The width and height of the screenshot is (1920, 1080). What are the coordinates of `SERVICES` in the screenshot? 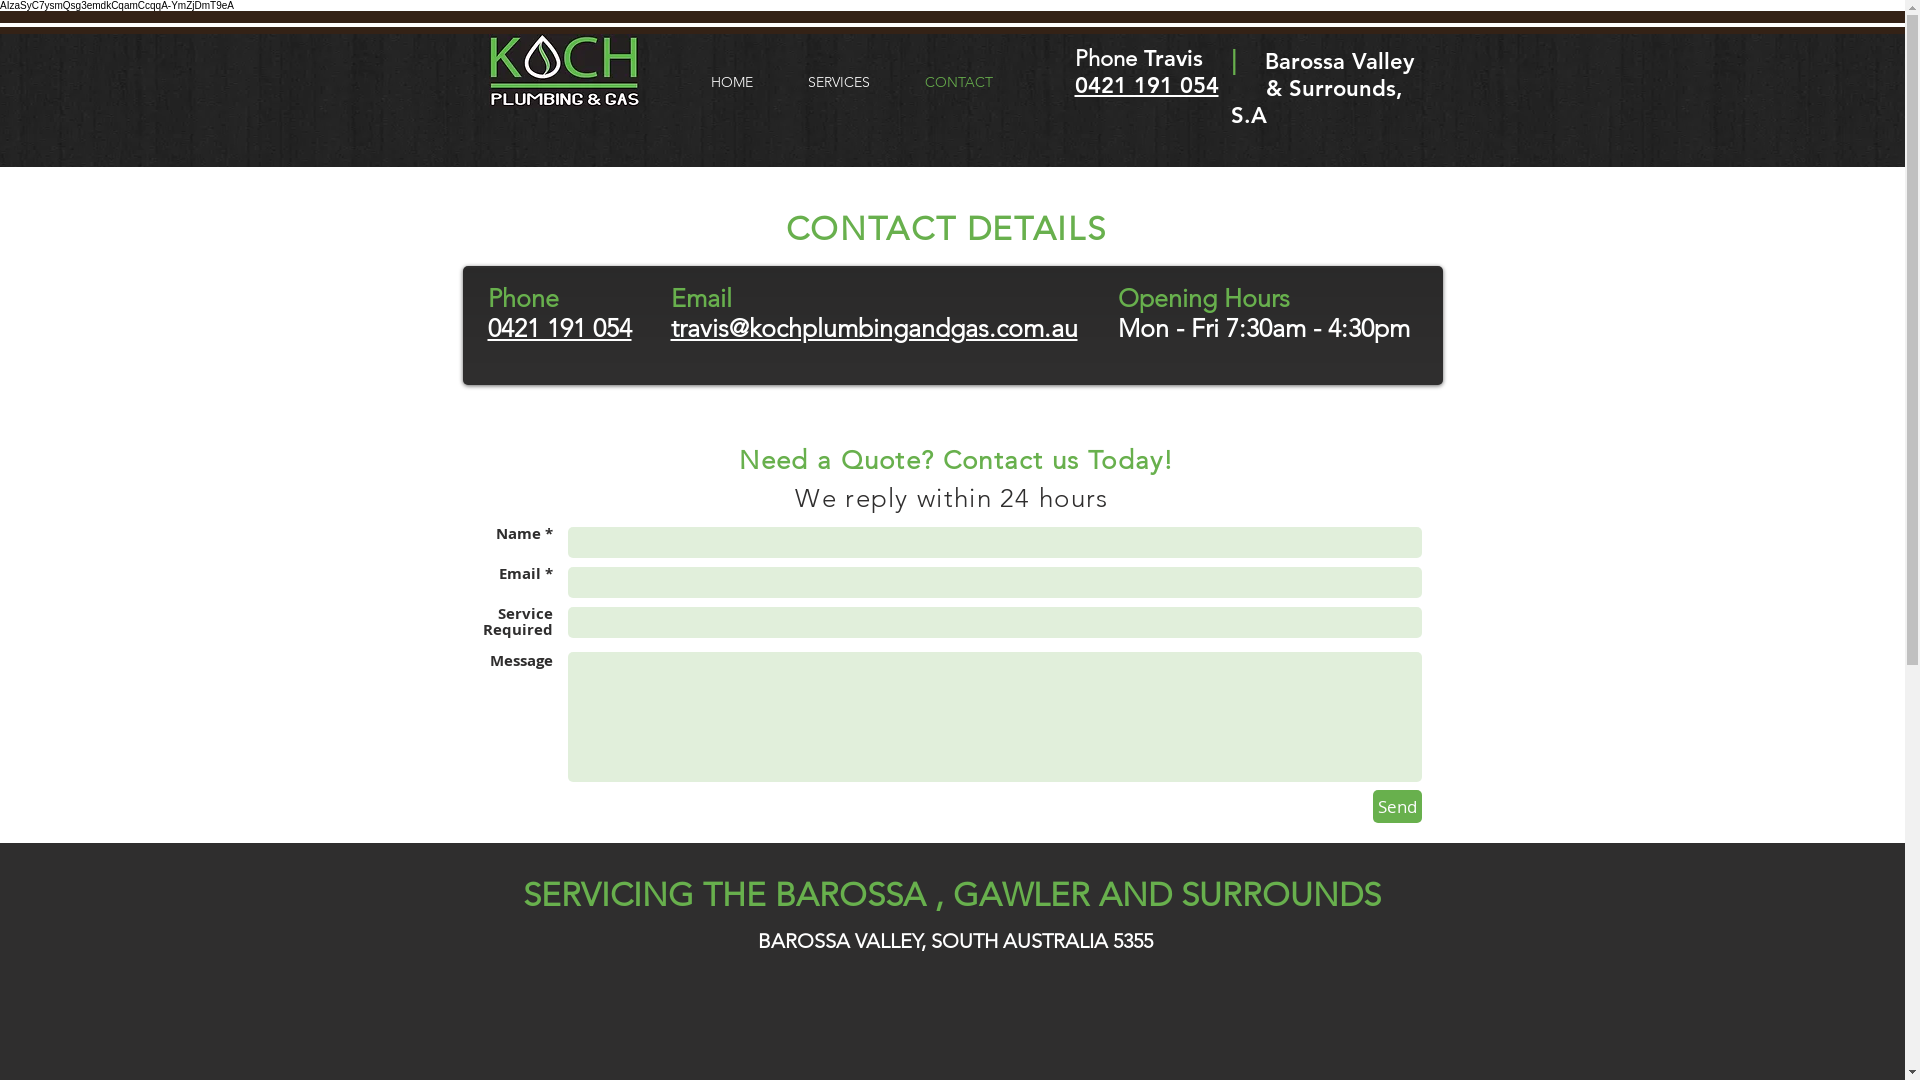 It's located at (838, 82).